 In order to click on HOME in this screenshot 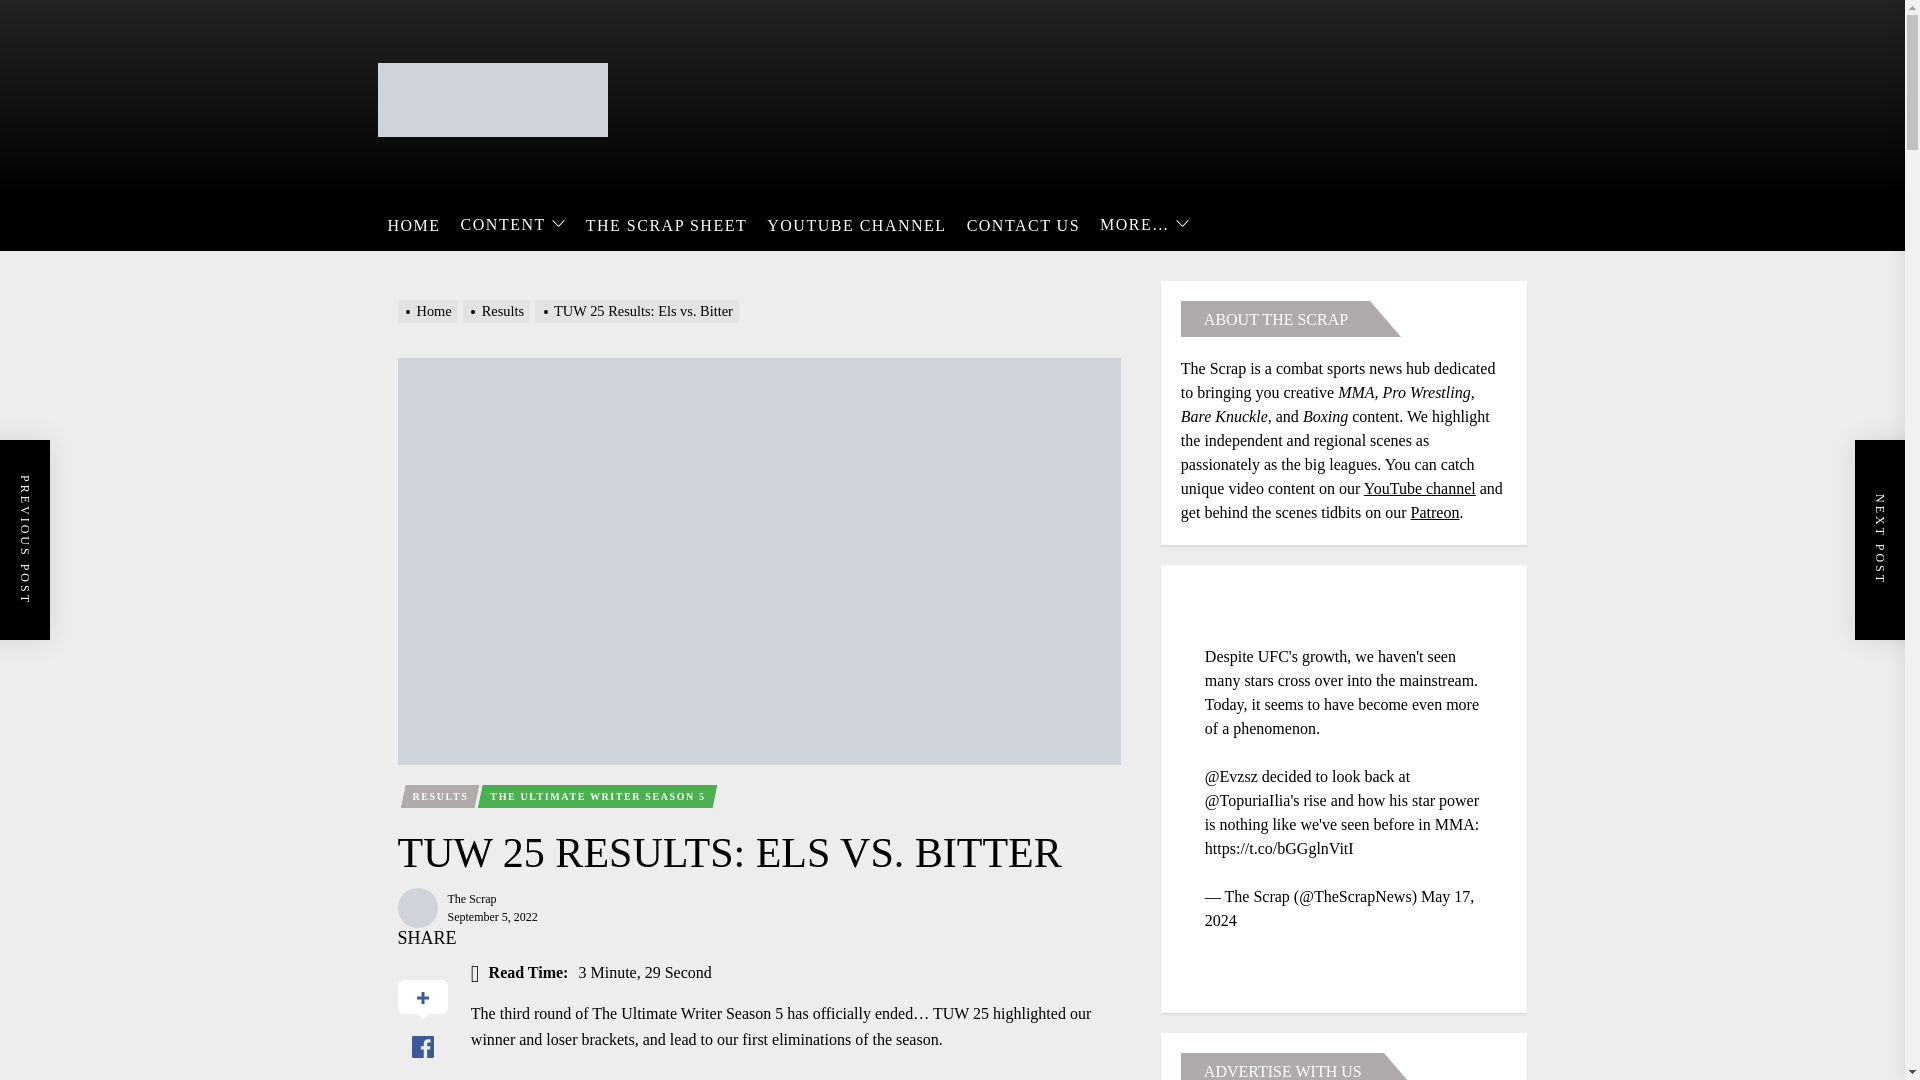, I will do `click(414, 226)`.